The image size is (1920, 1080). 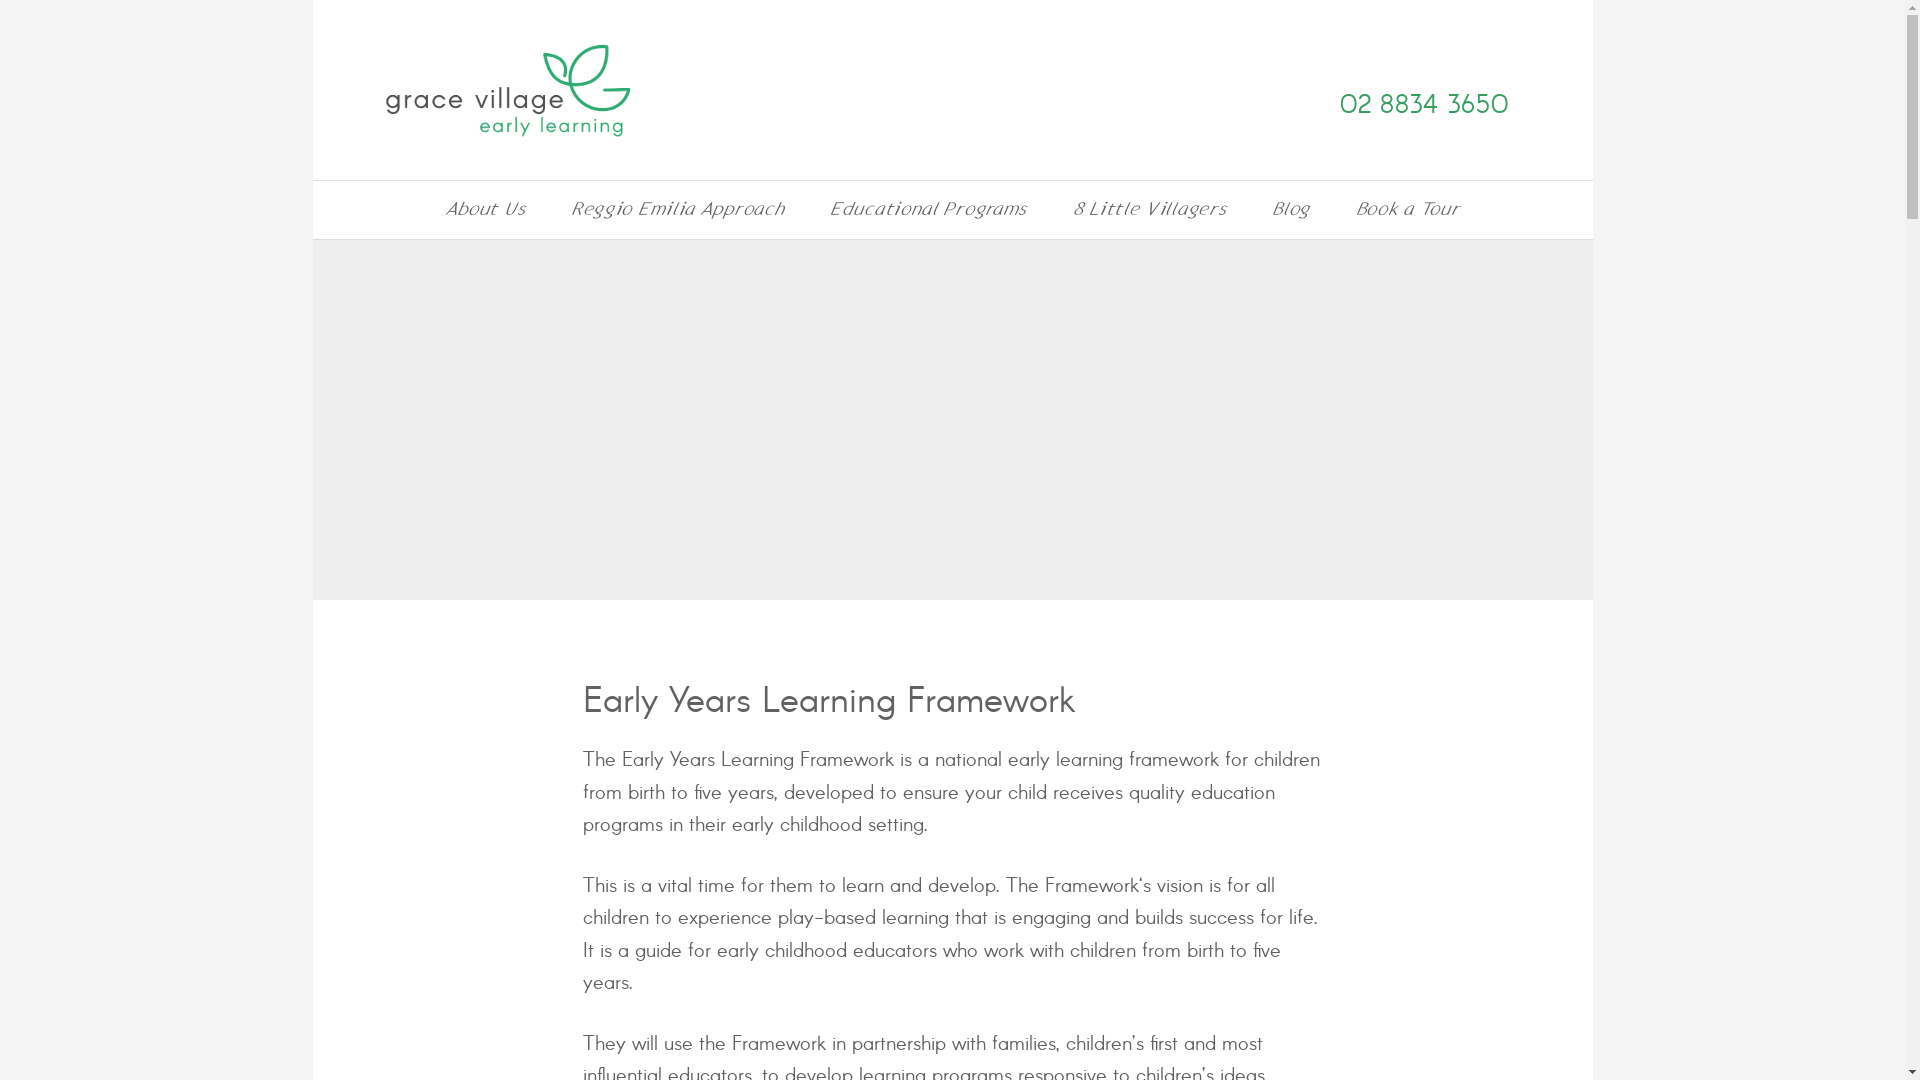 I want to click on Blog, so click(x=1291, y=210).